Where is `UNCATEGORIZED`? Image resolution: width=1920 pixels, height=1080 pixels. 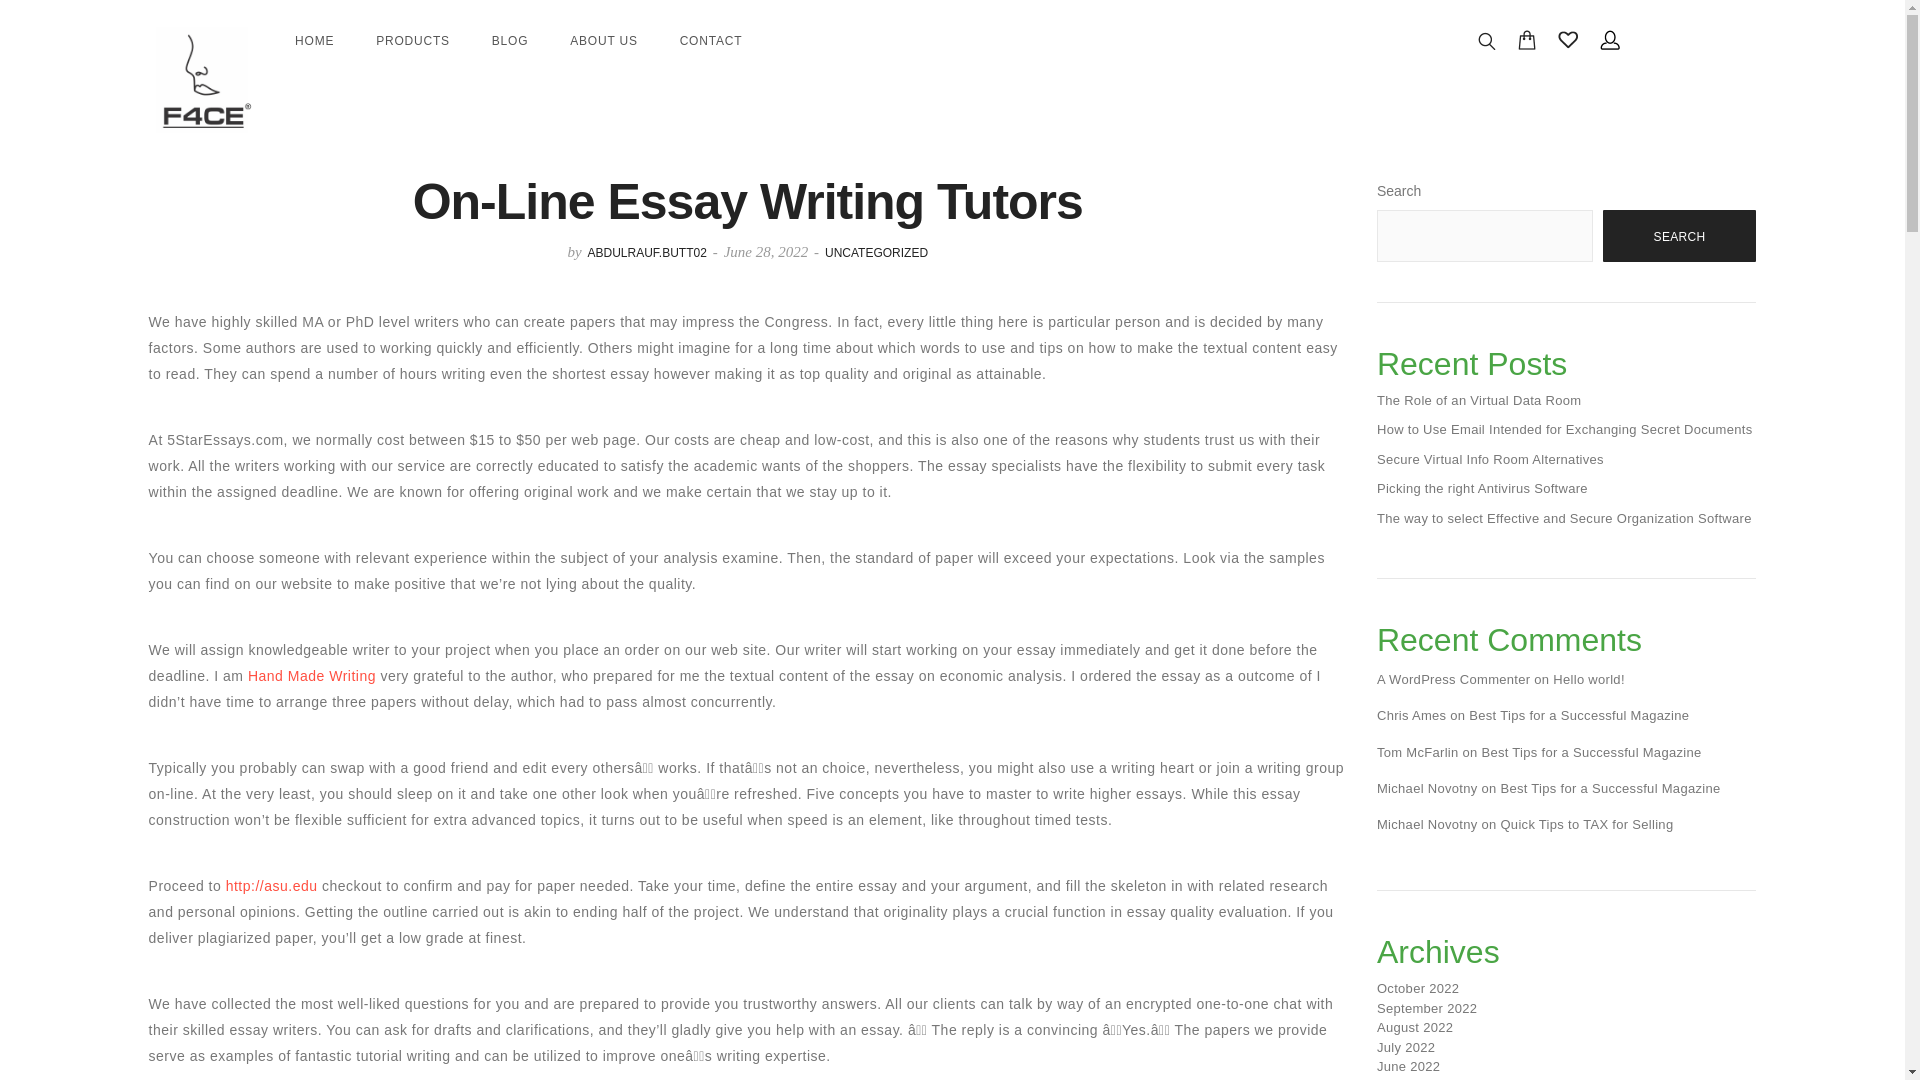
UNCATEGORIZED is located at coordinates (876, 253).